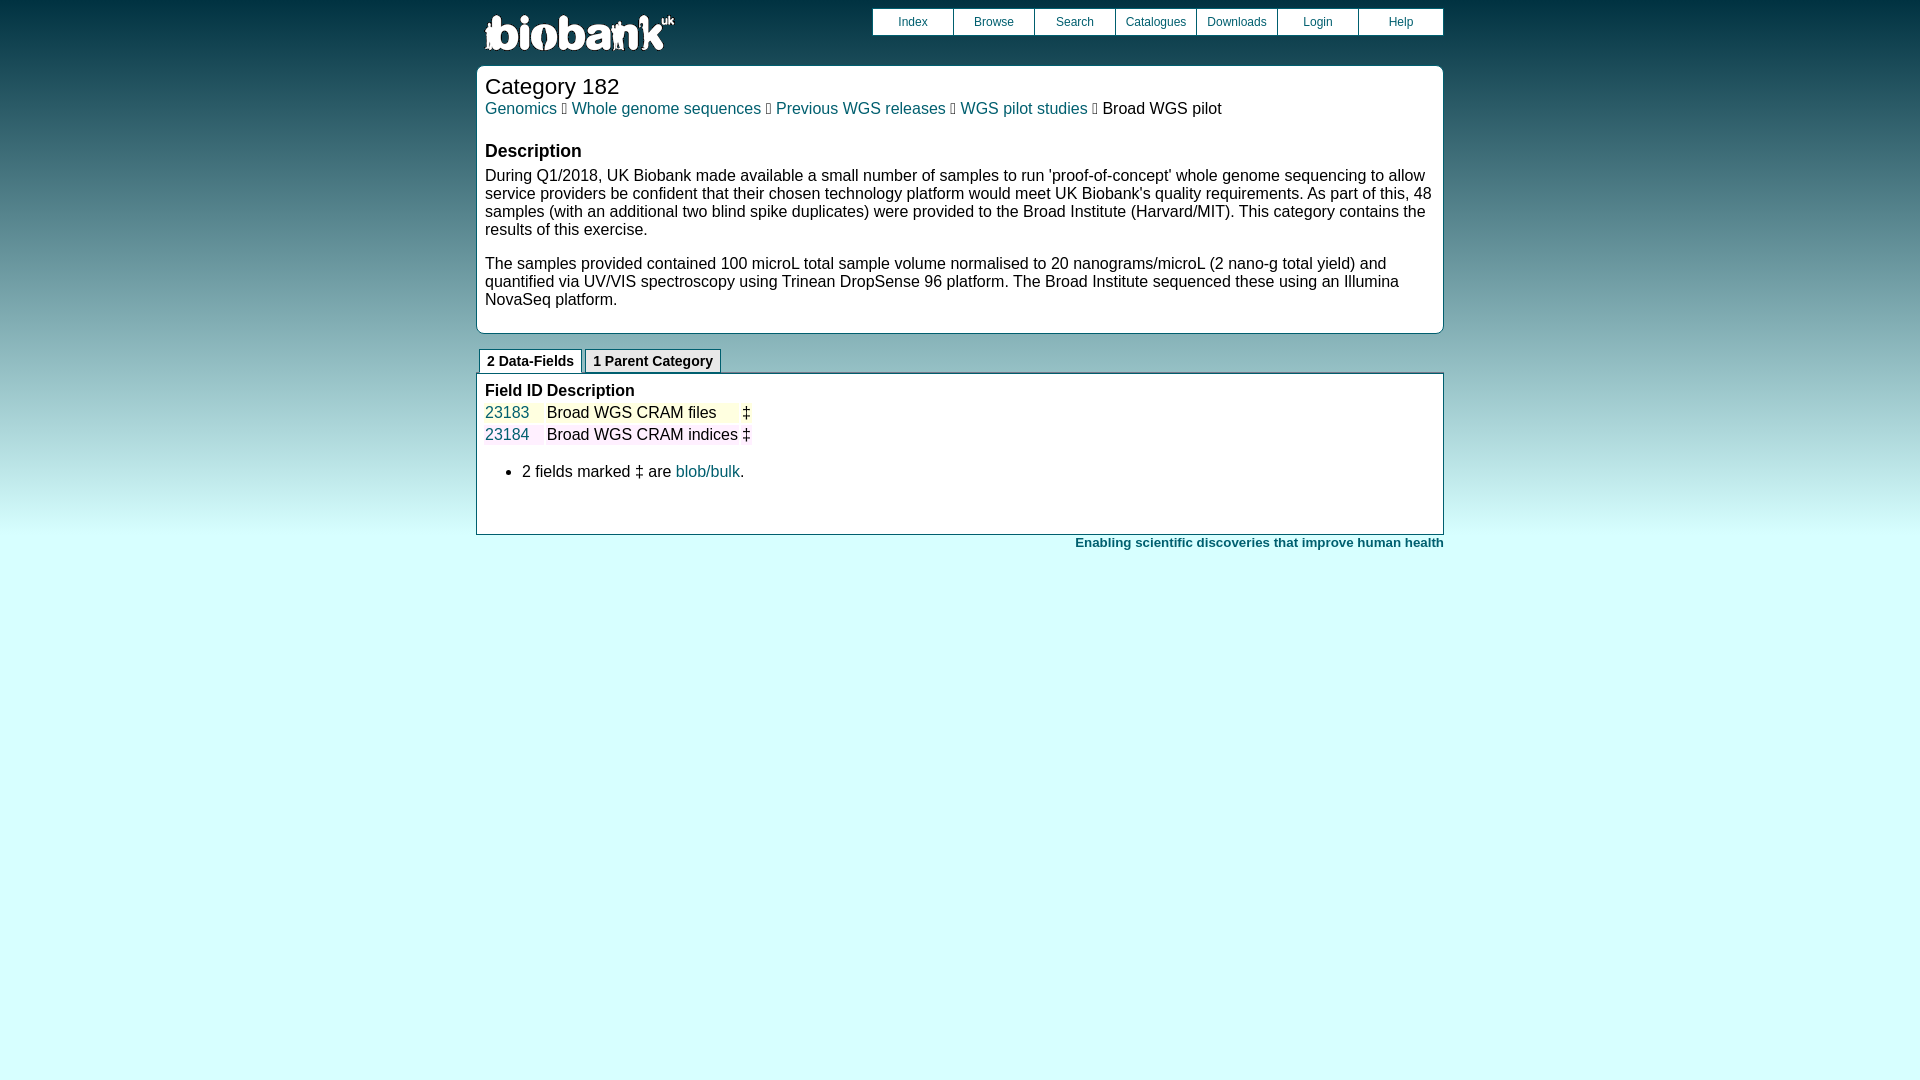  What do you see at coordinates (860, 108) in the screenshot?
I see `Previous WGS releases` at bounding box center [860, 108].